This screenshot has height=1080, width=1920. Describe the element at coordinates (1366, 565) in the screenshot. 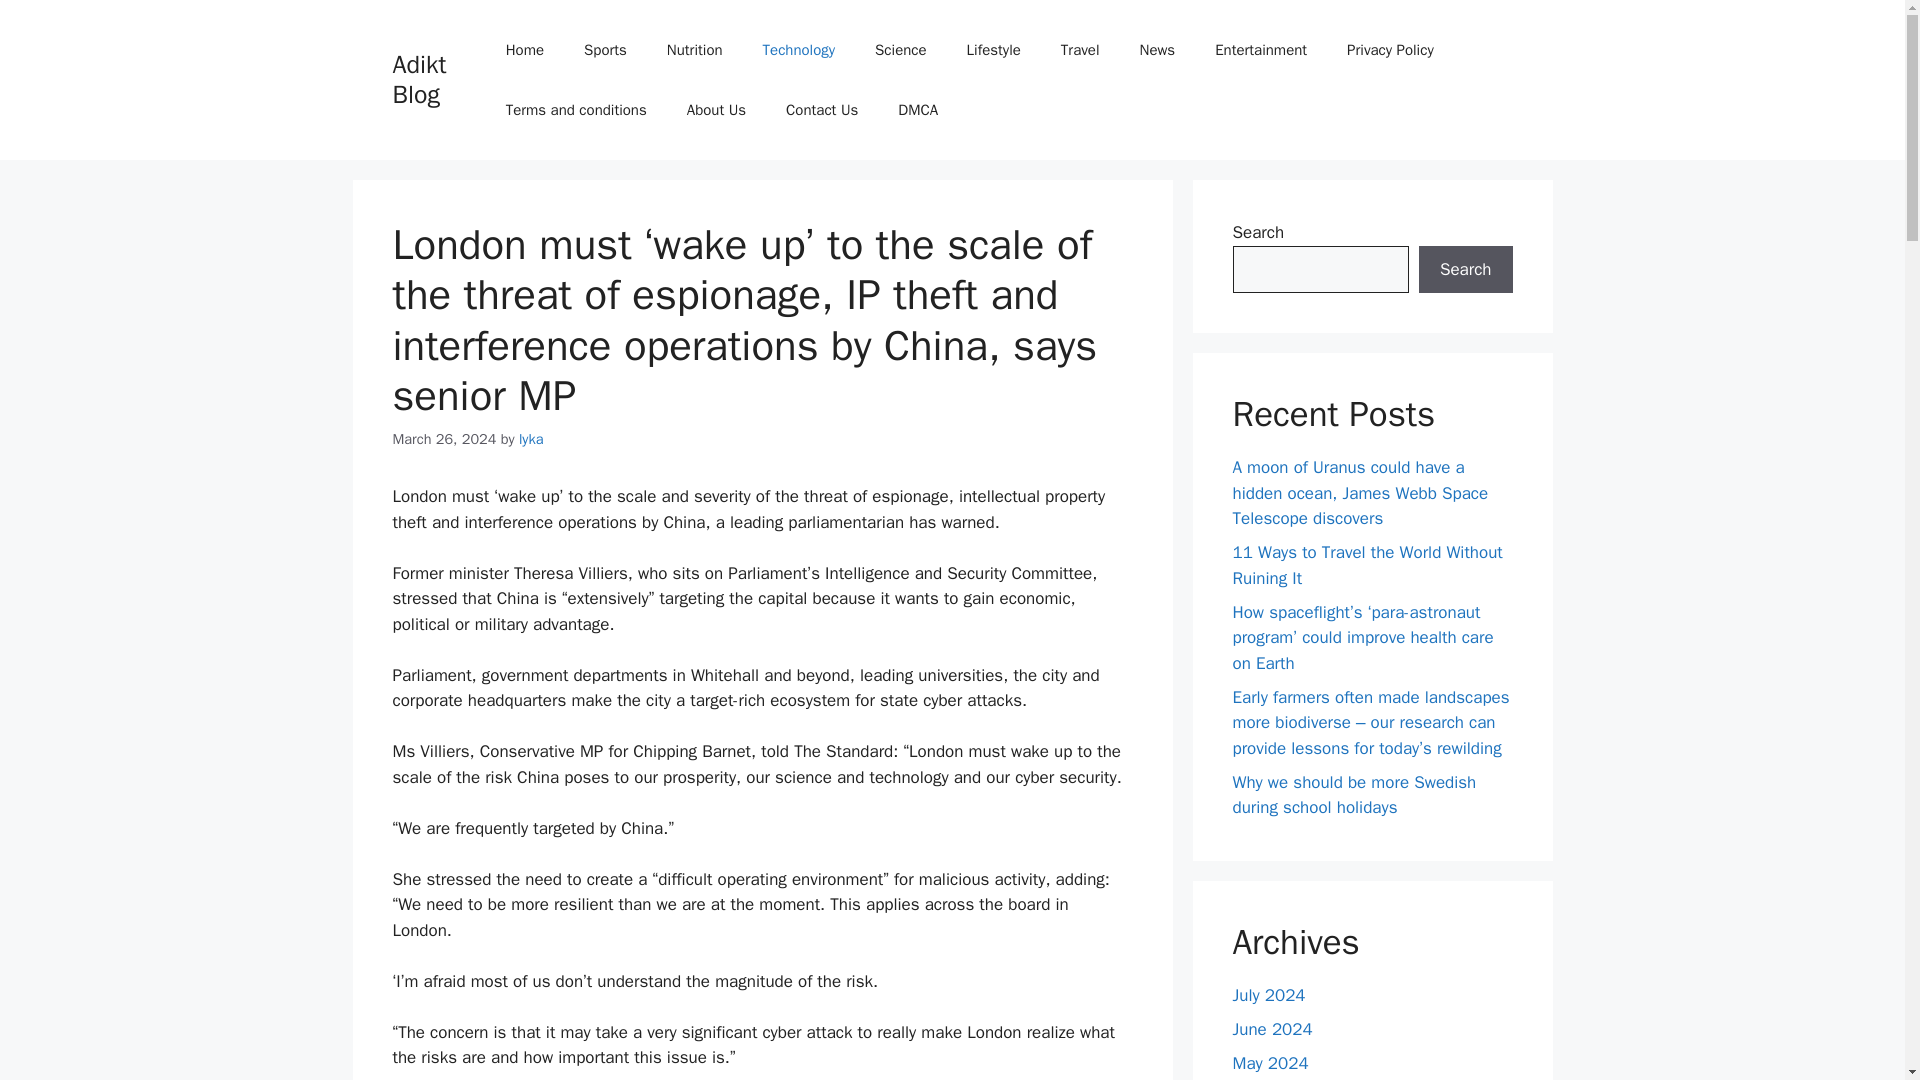

I see `11 Ways to Travel the World Without Ruining It` at that location.